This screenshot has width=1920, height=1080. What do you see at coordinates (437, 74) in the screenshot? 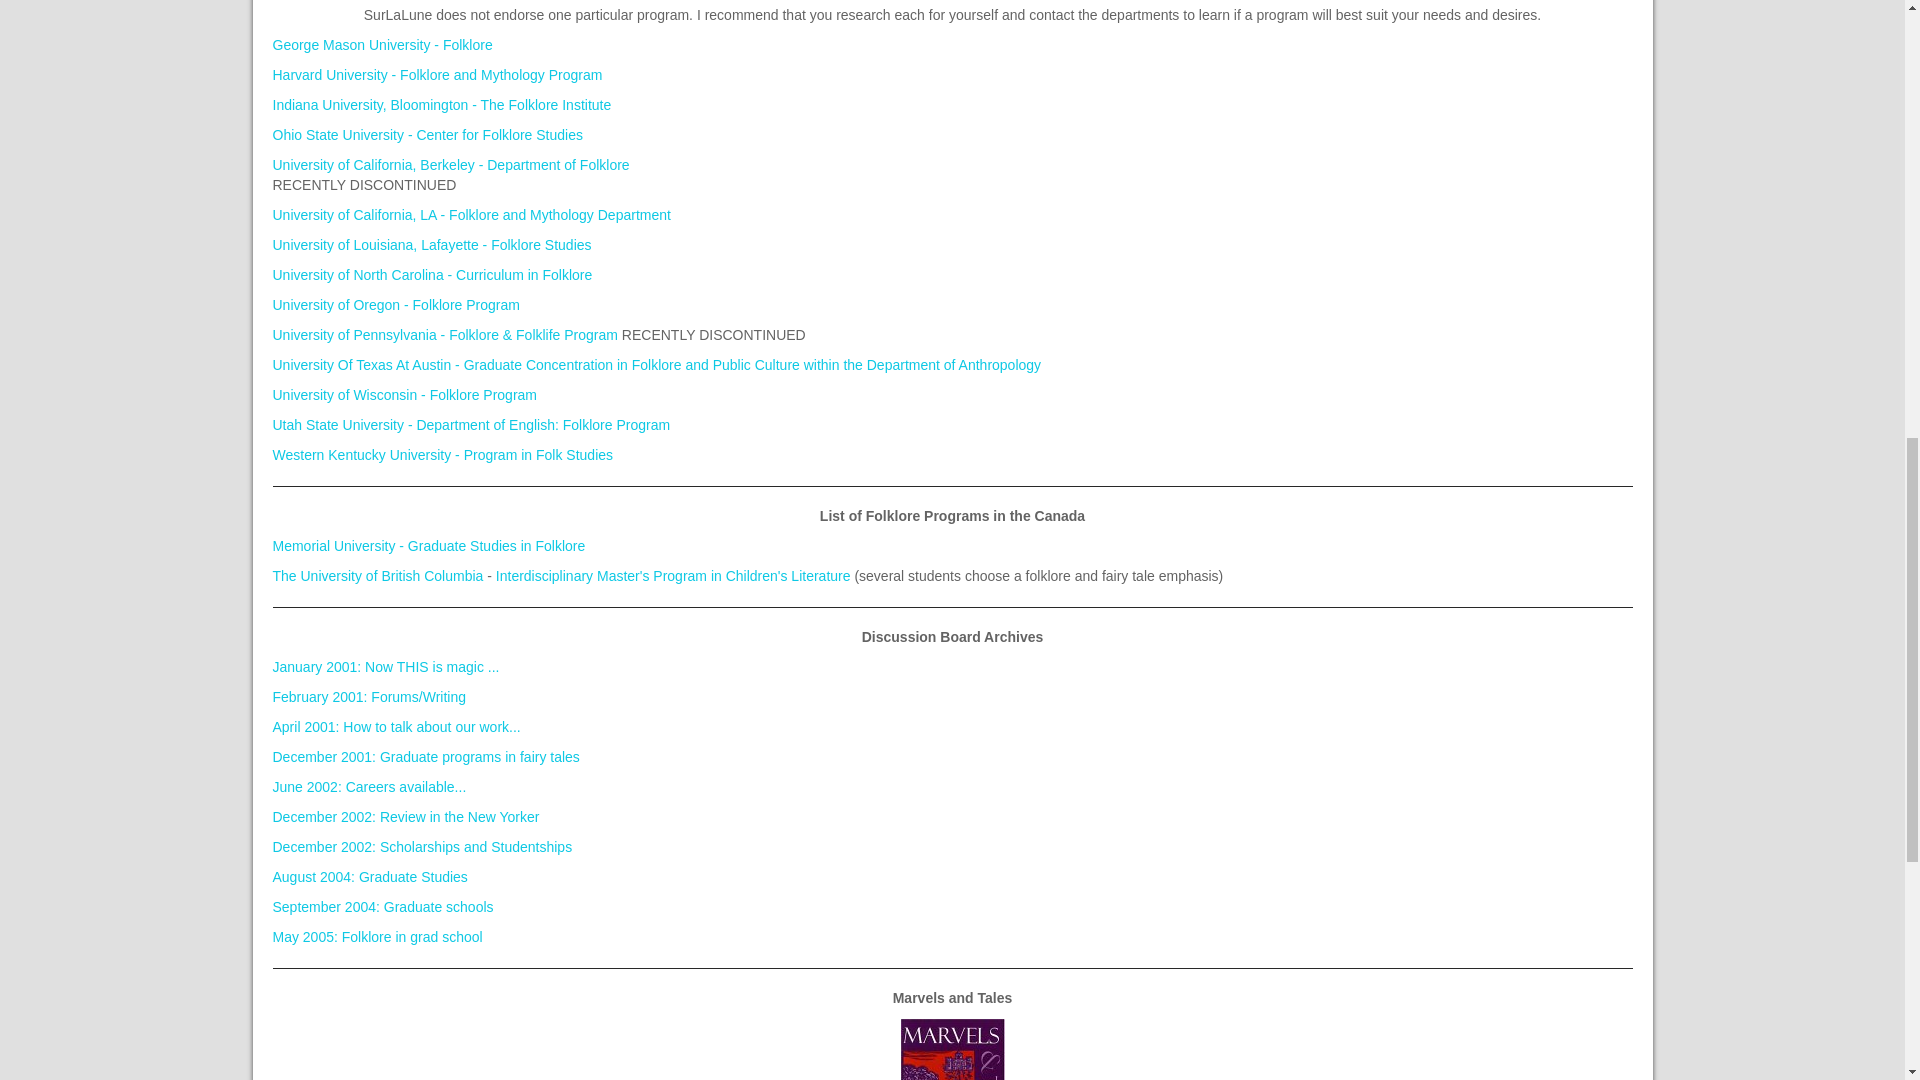
I see `Harvard University - Folklore and Mythology Program` at bounding box center [437, 74].